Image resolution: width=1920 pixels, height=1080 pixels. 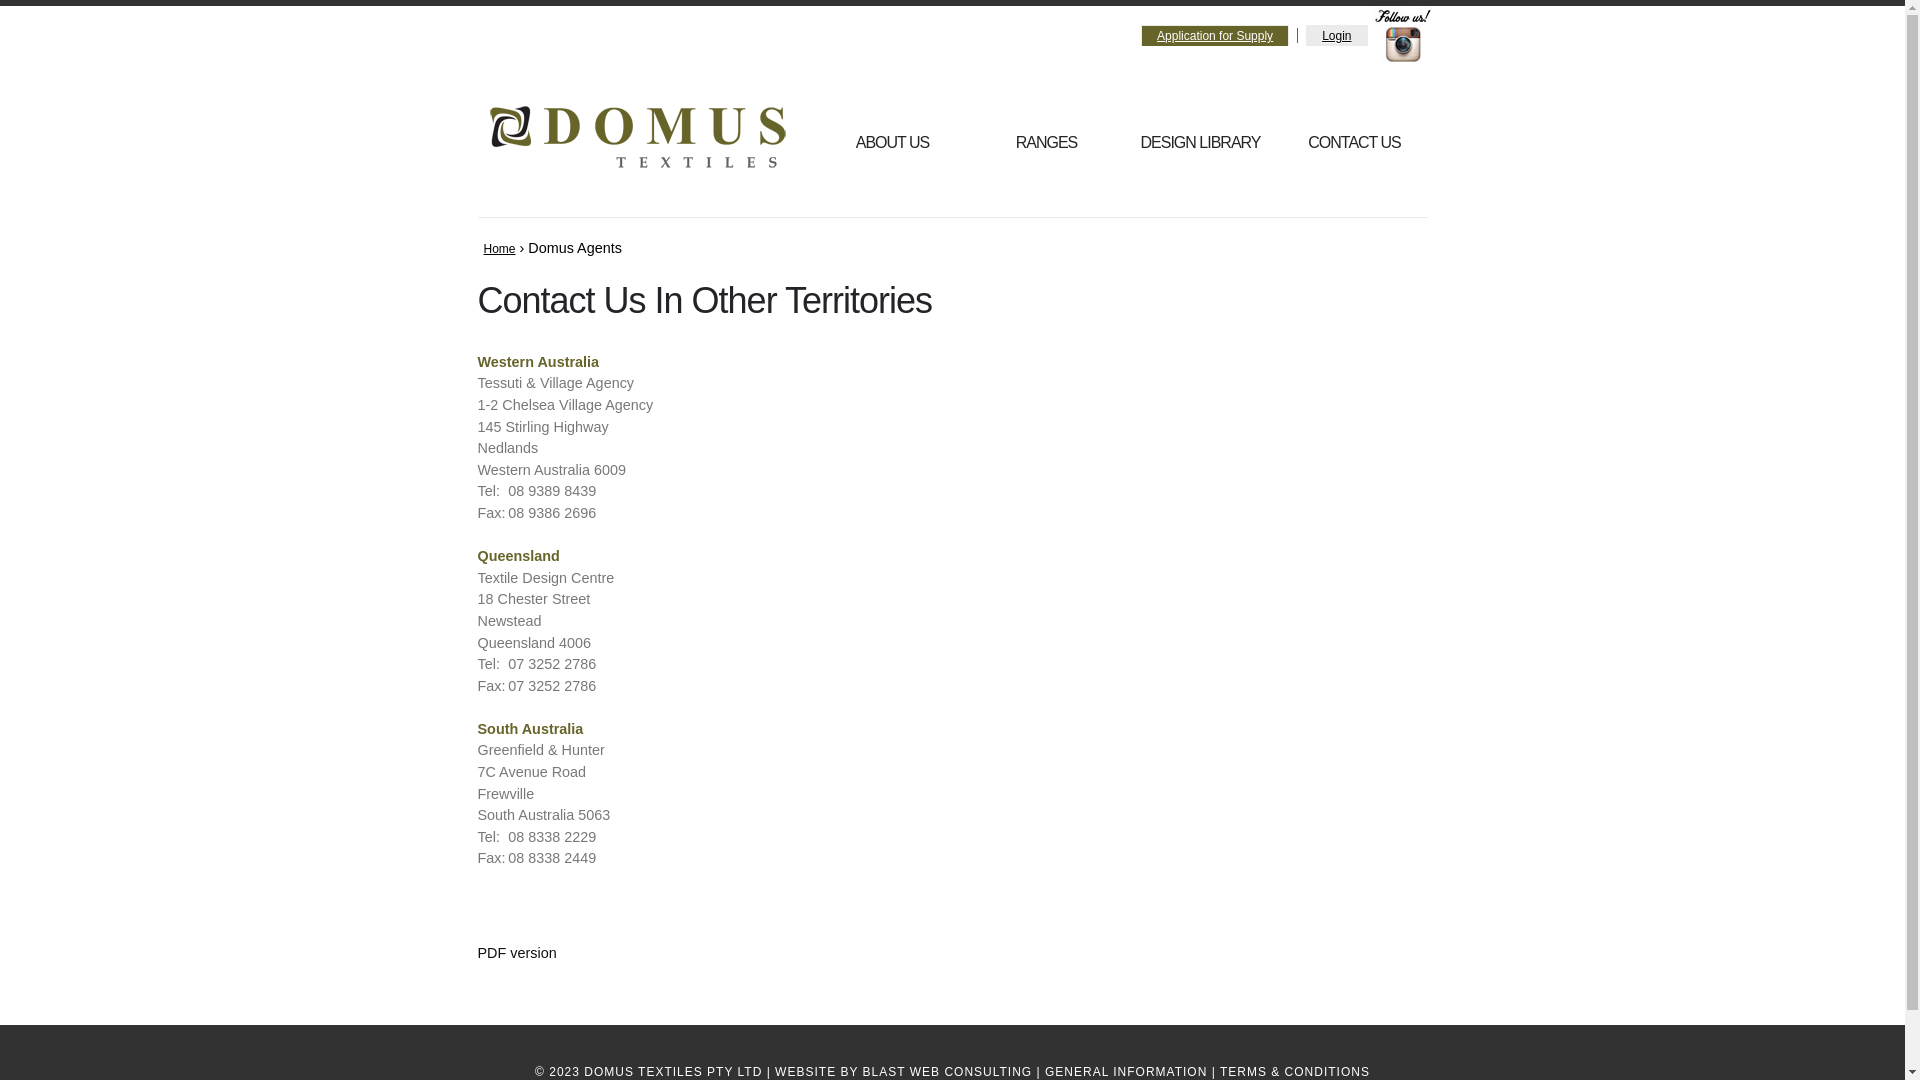 I want to click on RANGES, so click(x=1047, y=143).